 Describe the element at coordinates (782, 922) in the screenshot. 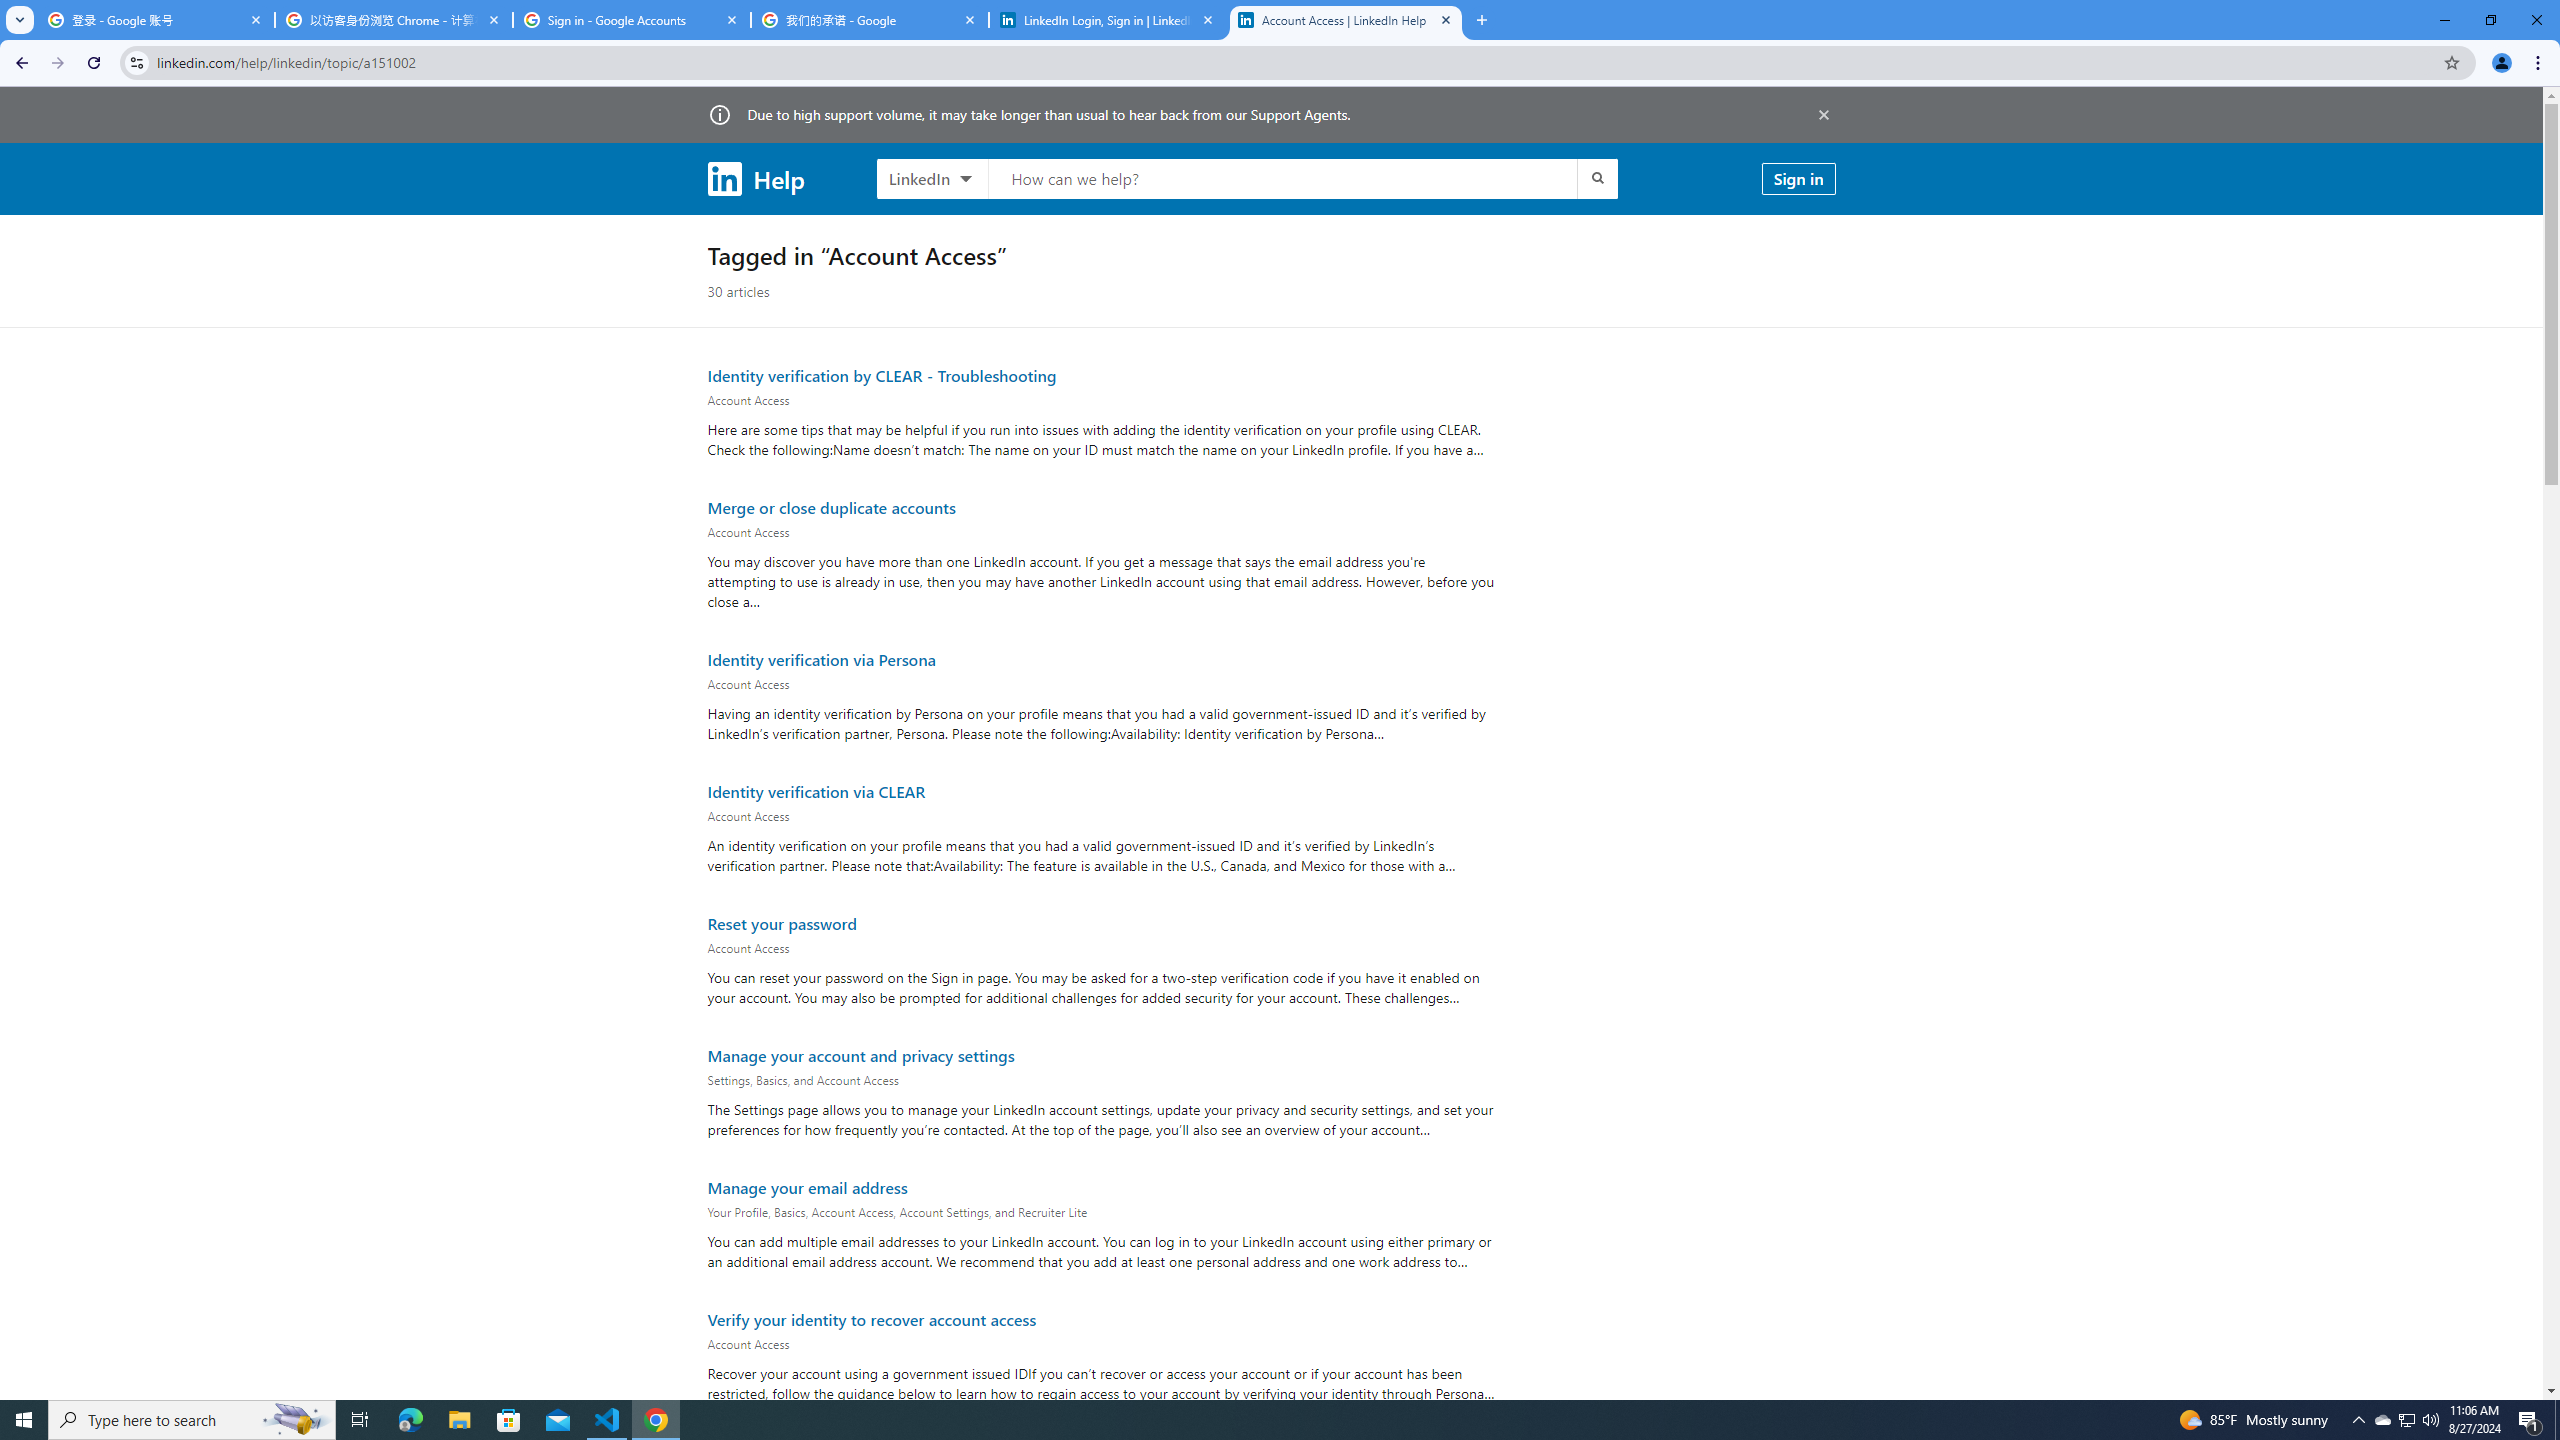

I see `Reset your password` at that location.